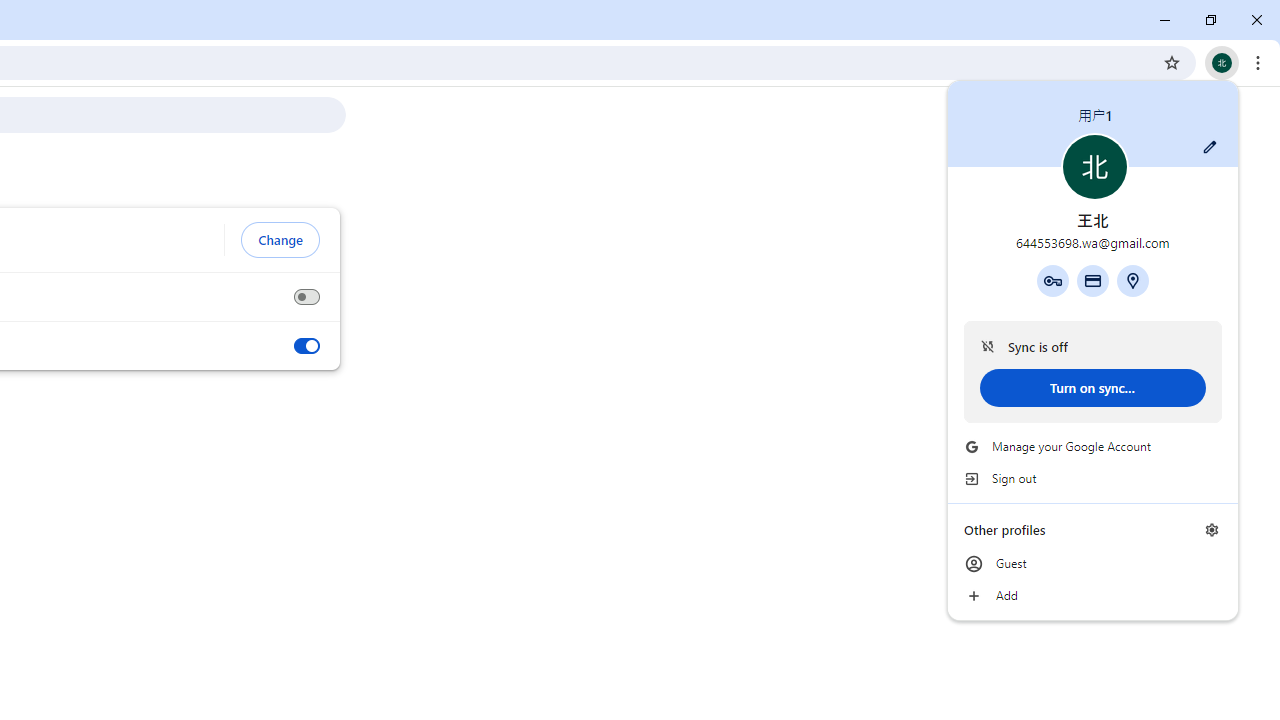  What do you see at coordinates (1133, 280) in the screenshot?
I see `Addresses and more` at bounding box center [1133, 280].